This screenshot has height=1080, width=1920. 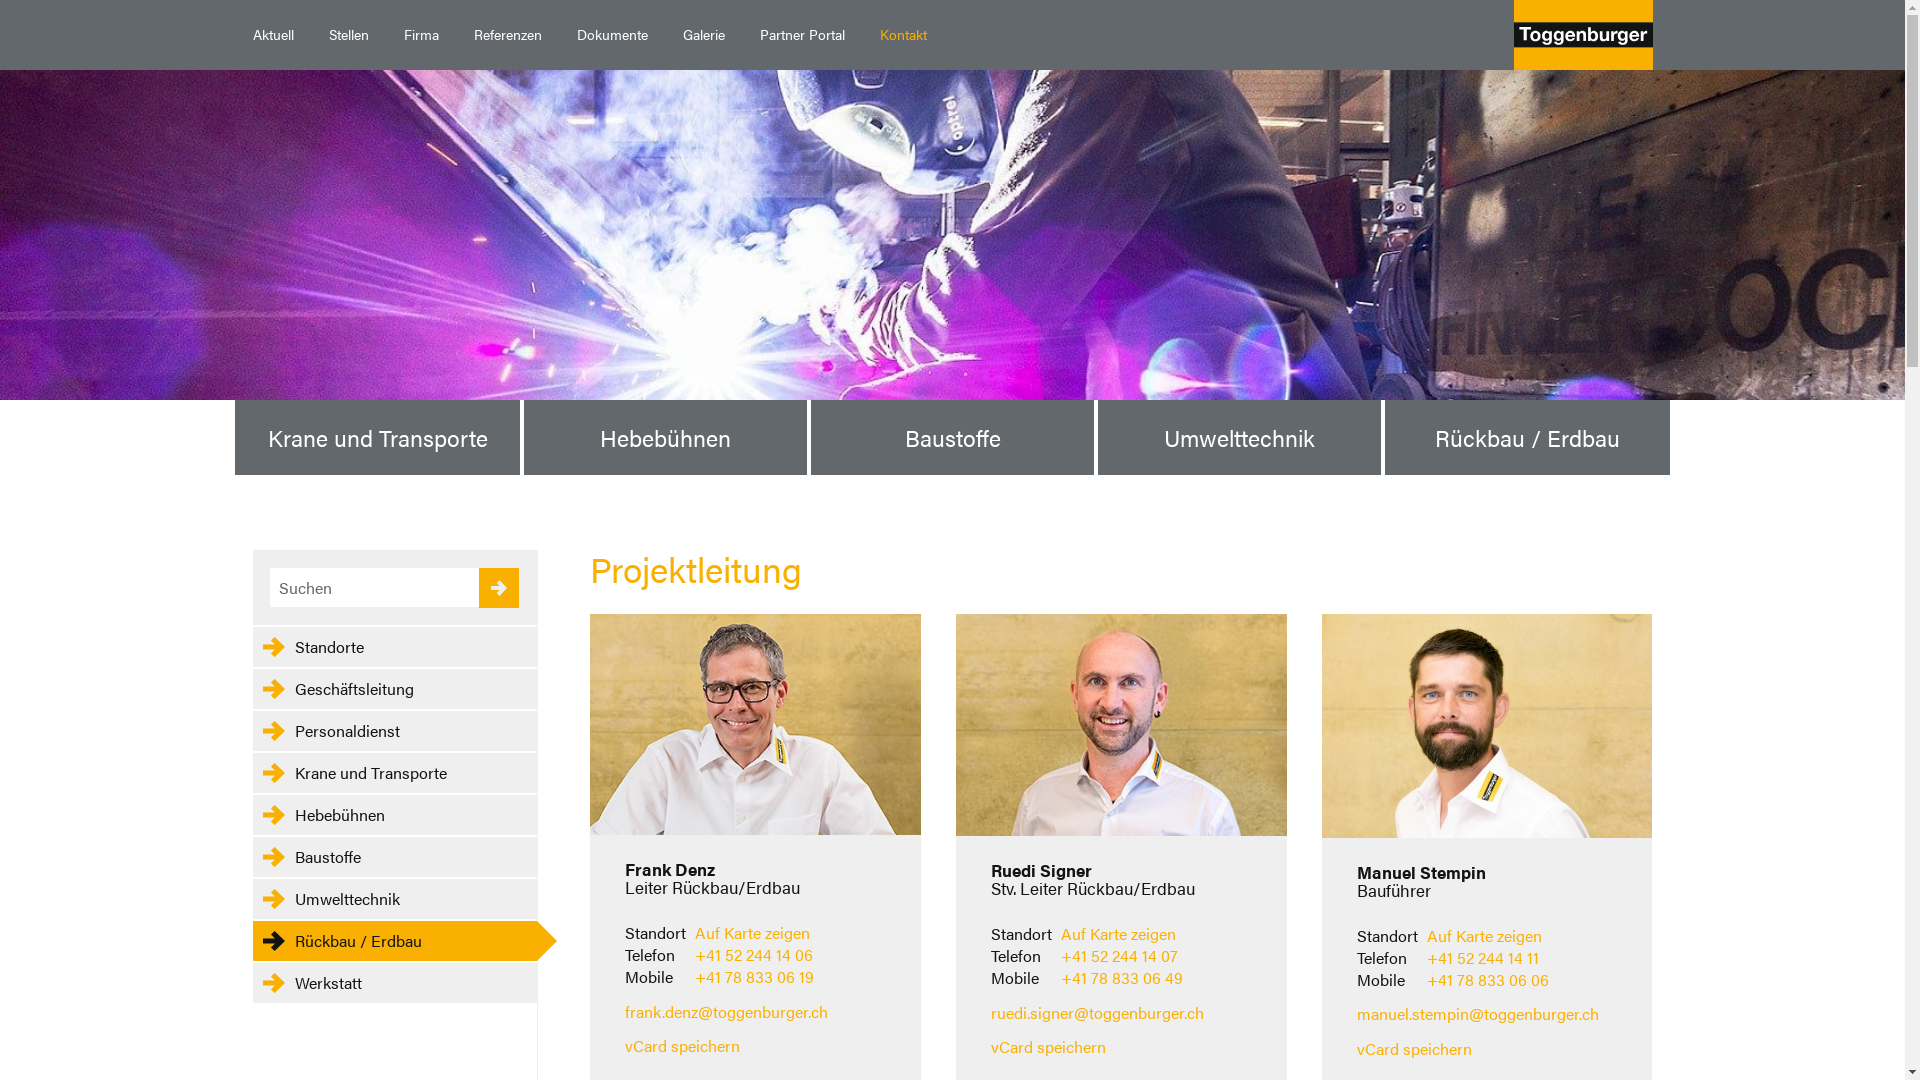 I want to click on +41 78 833 06 49, so click(x=1122, y=978).